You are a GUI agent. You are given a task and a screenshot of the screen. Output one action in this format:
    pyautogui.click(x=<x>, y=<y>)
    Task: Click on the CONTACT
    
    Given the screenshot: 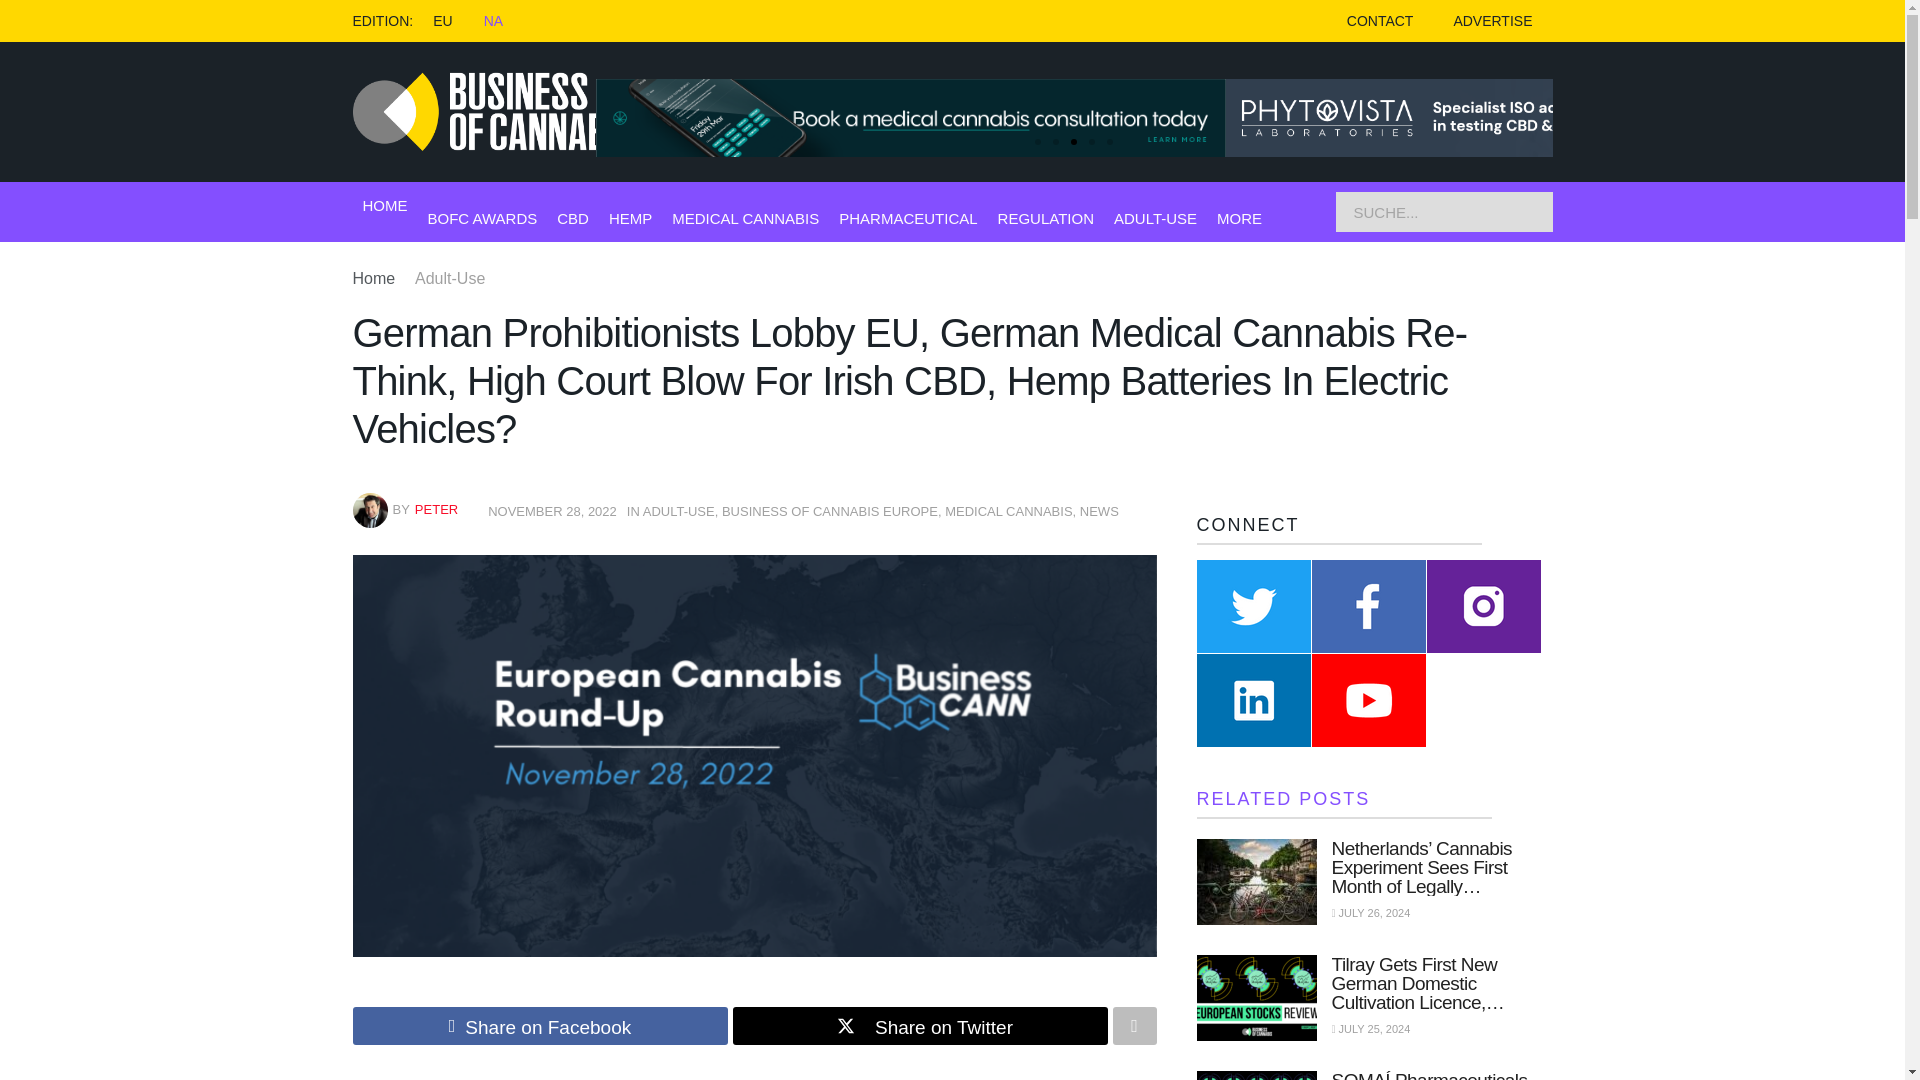 What is the action you would take?
    pyautogui.click(x=1380, y=21)
    